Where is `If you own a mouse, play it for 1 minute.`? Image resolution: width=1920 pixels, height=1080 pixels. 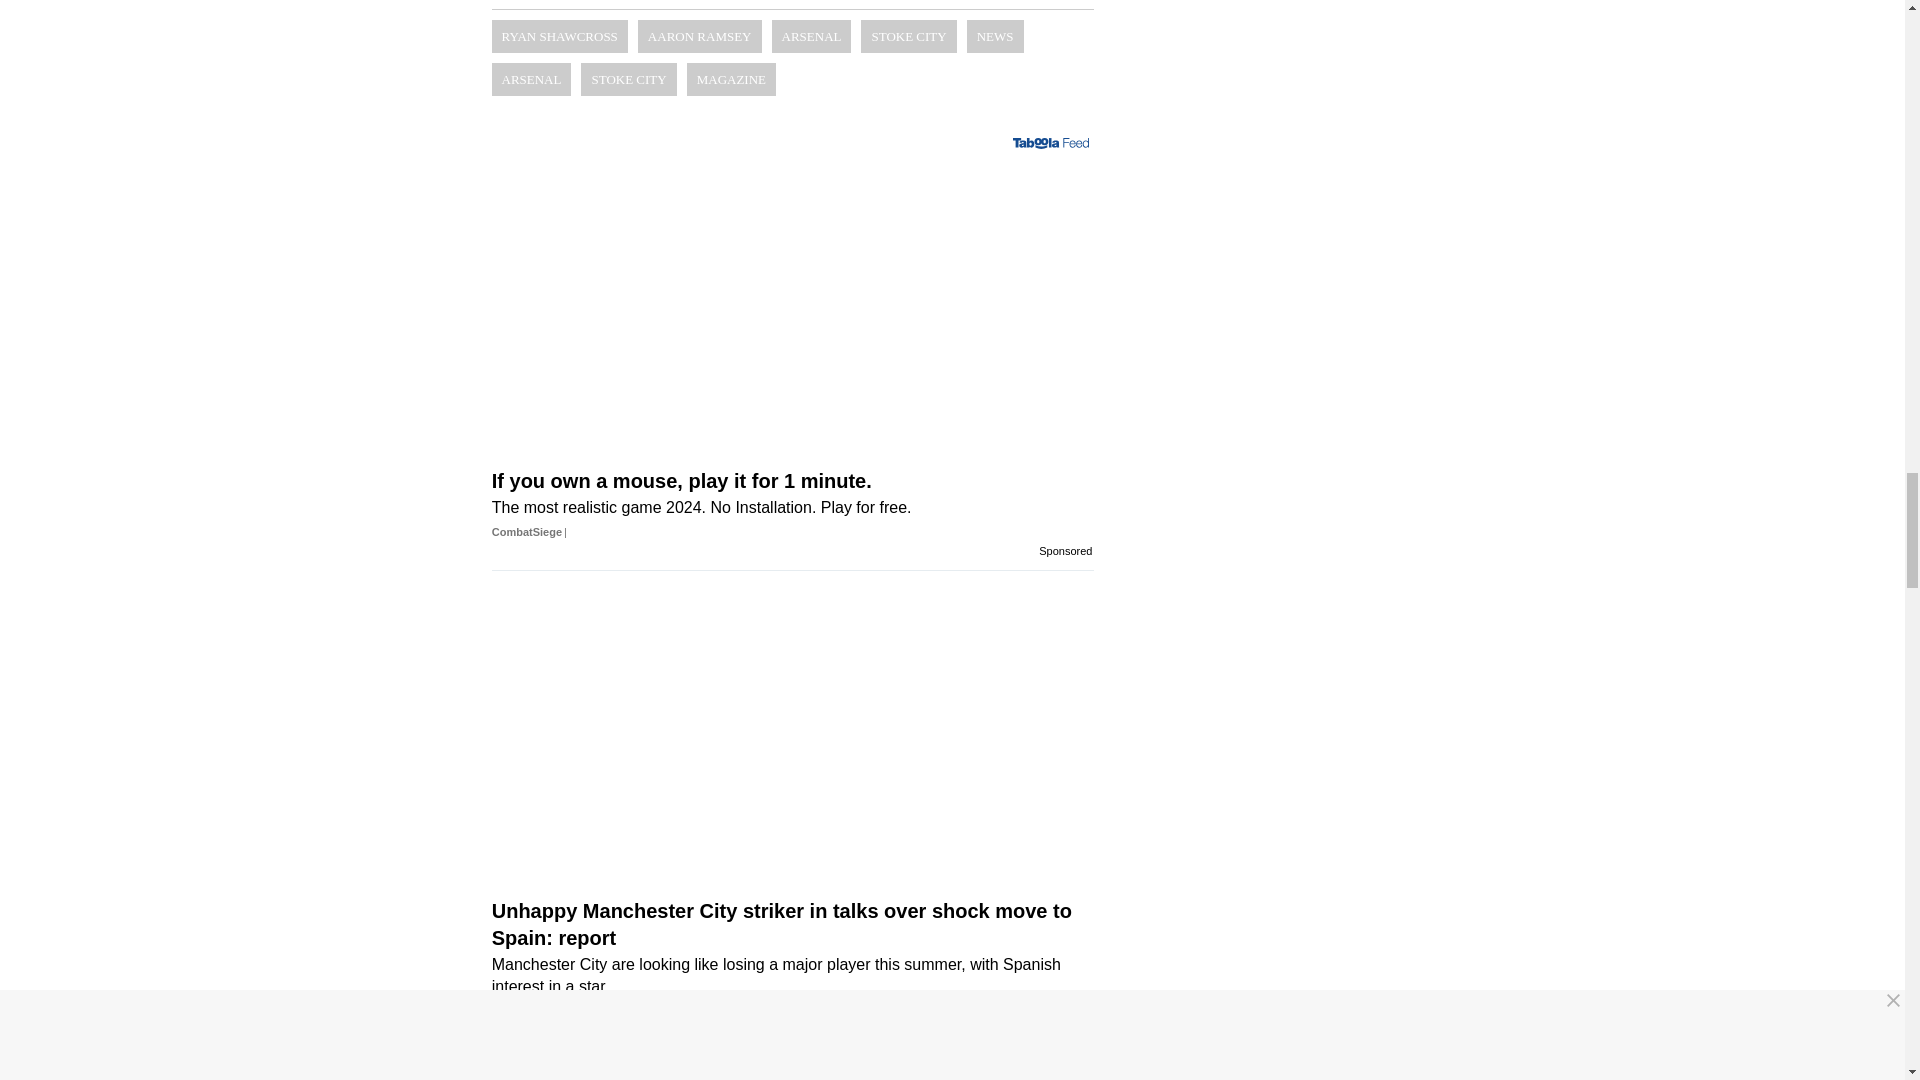
If you own a mouse, play it for 1 minute. is located at coordinates (792, 322).